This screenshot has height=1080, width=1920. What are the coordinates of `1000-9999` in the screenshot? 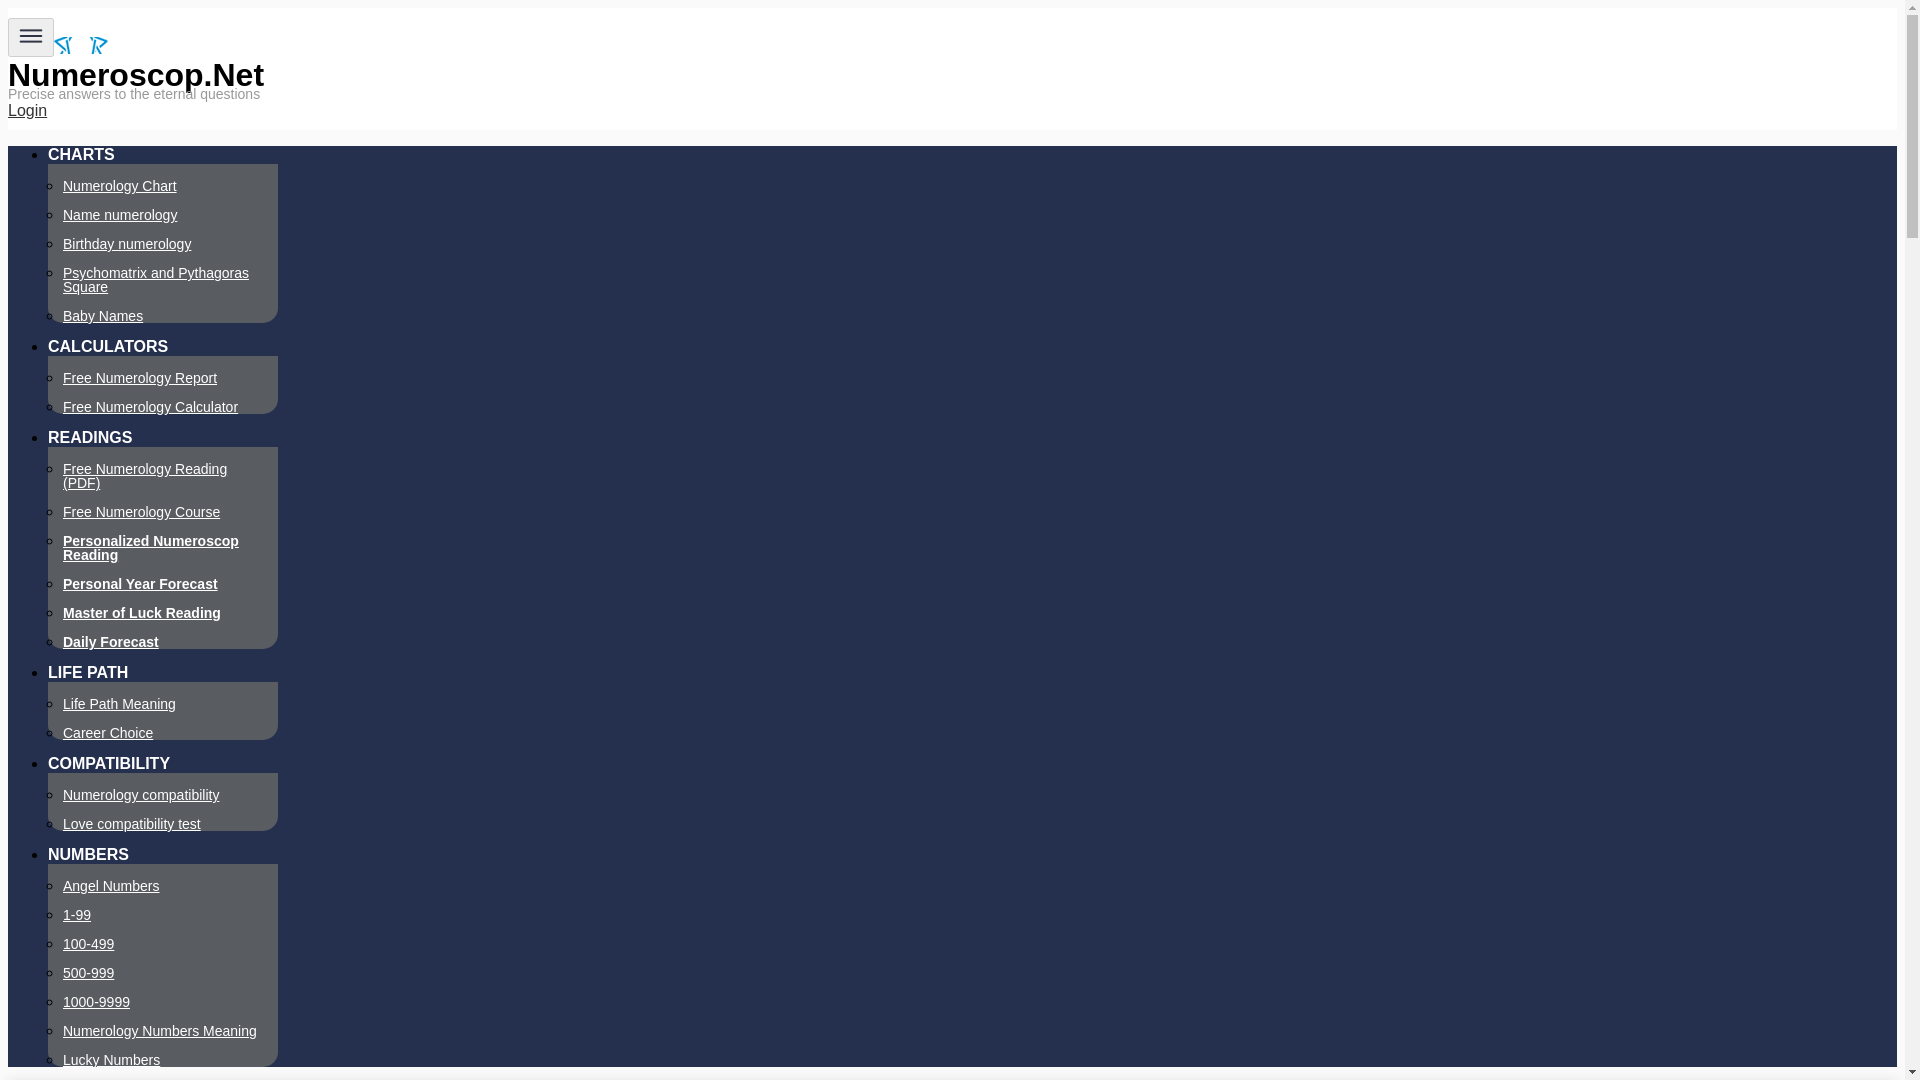 It's located at (96, 1001).